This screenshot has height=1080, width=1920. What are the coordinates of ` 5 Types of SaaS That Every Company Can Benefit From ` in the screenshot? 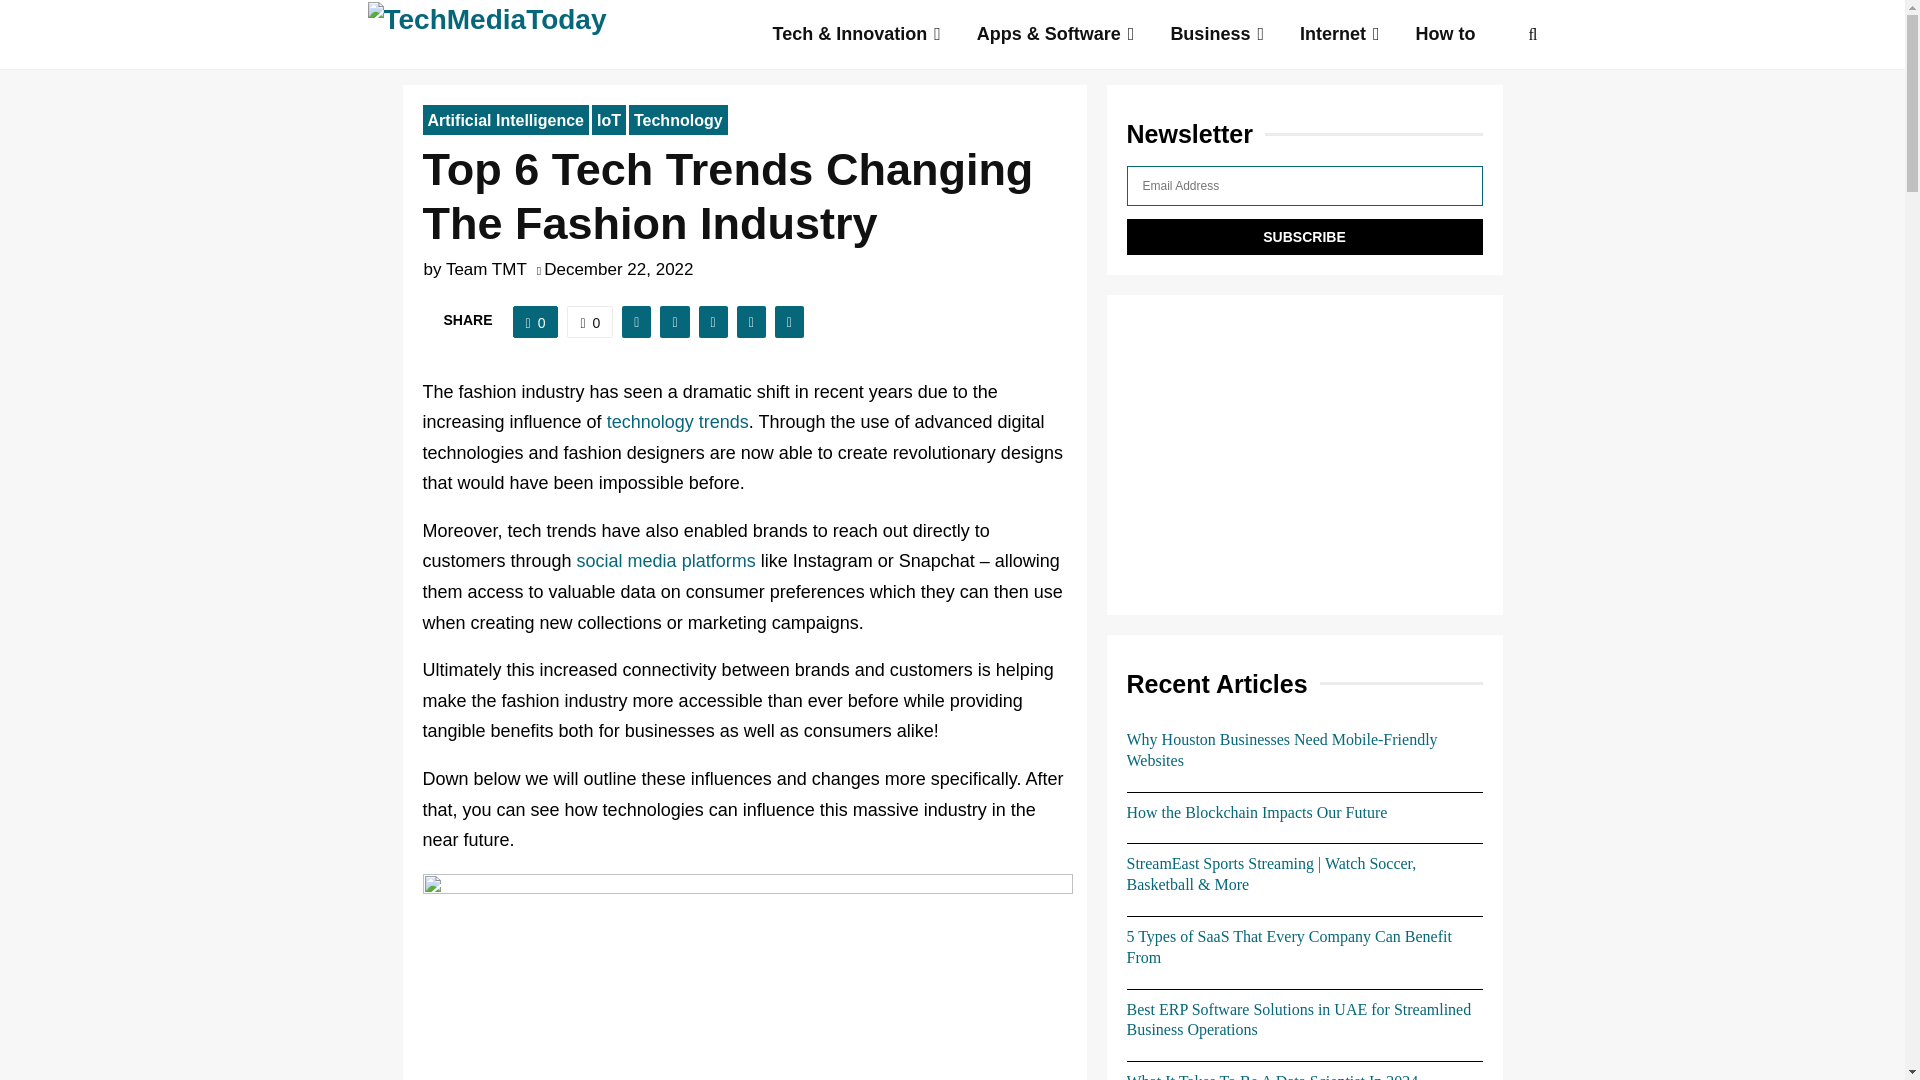 It's located at (1288, 946).